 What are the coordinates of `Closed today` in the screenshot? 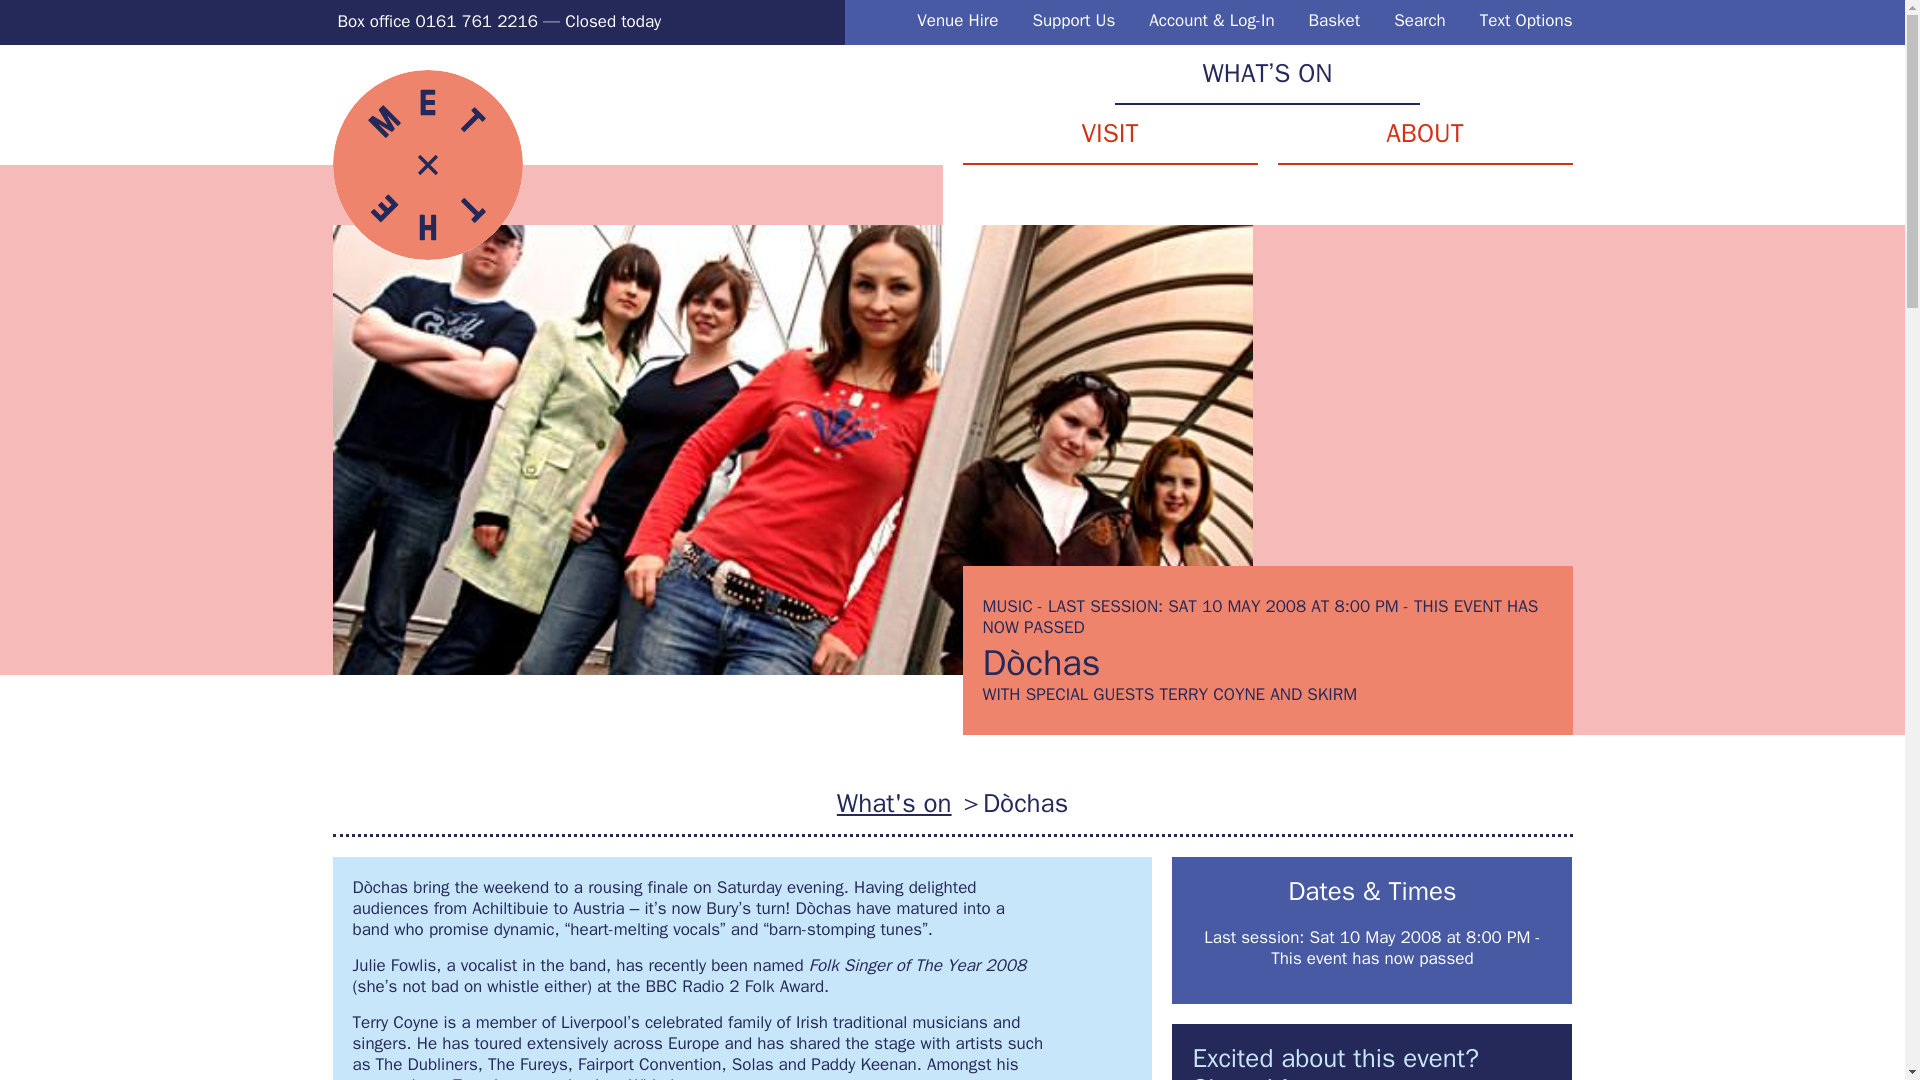 It's located at (612, 21).